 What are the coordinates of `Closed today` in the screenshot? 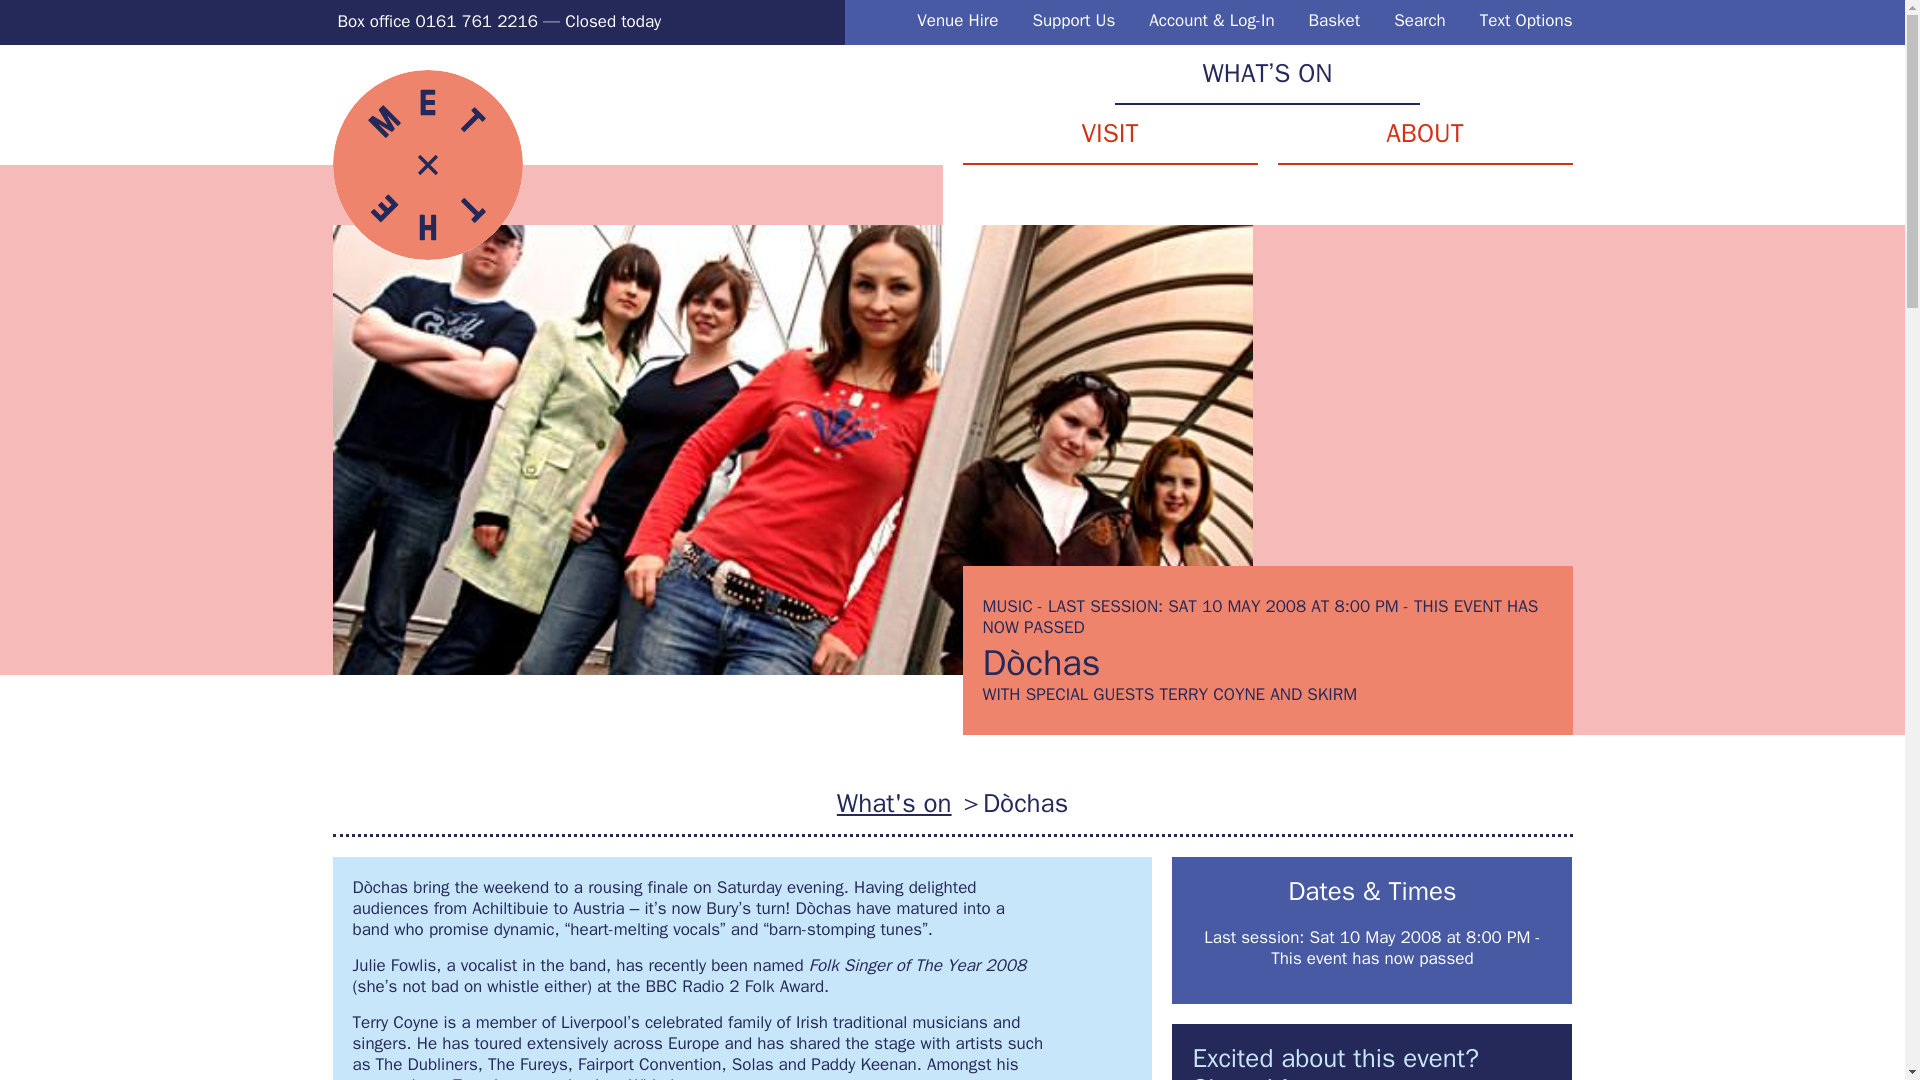 It's located at (612, 21).